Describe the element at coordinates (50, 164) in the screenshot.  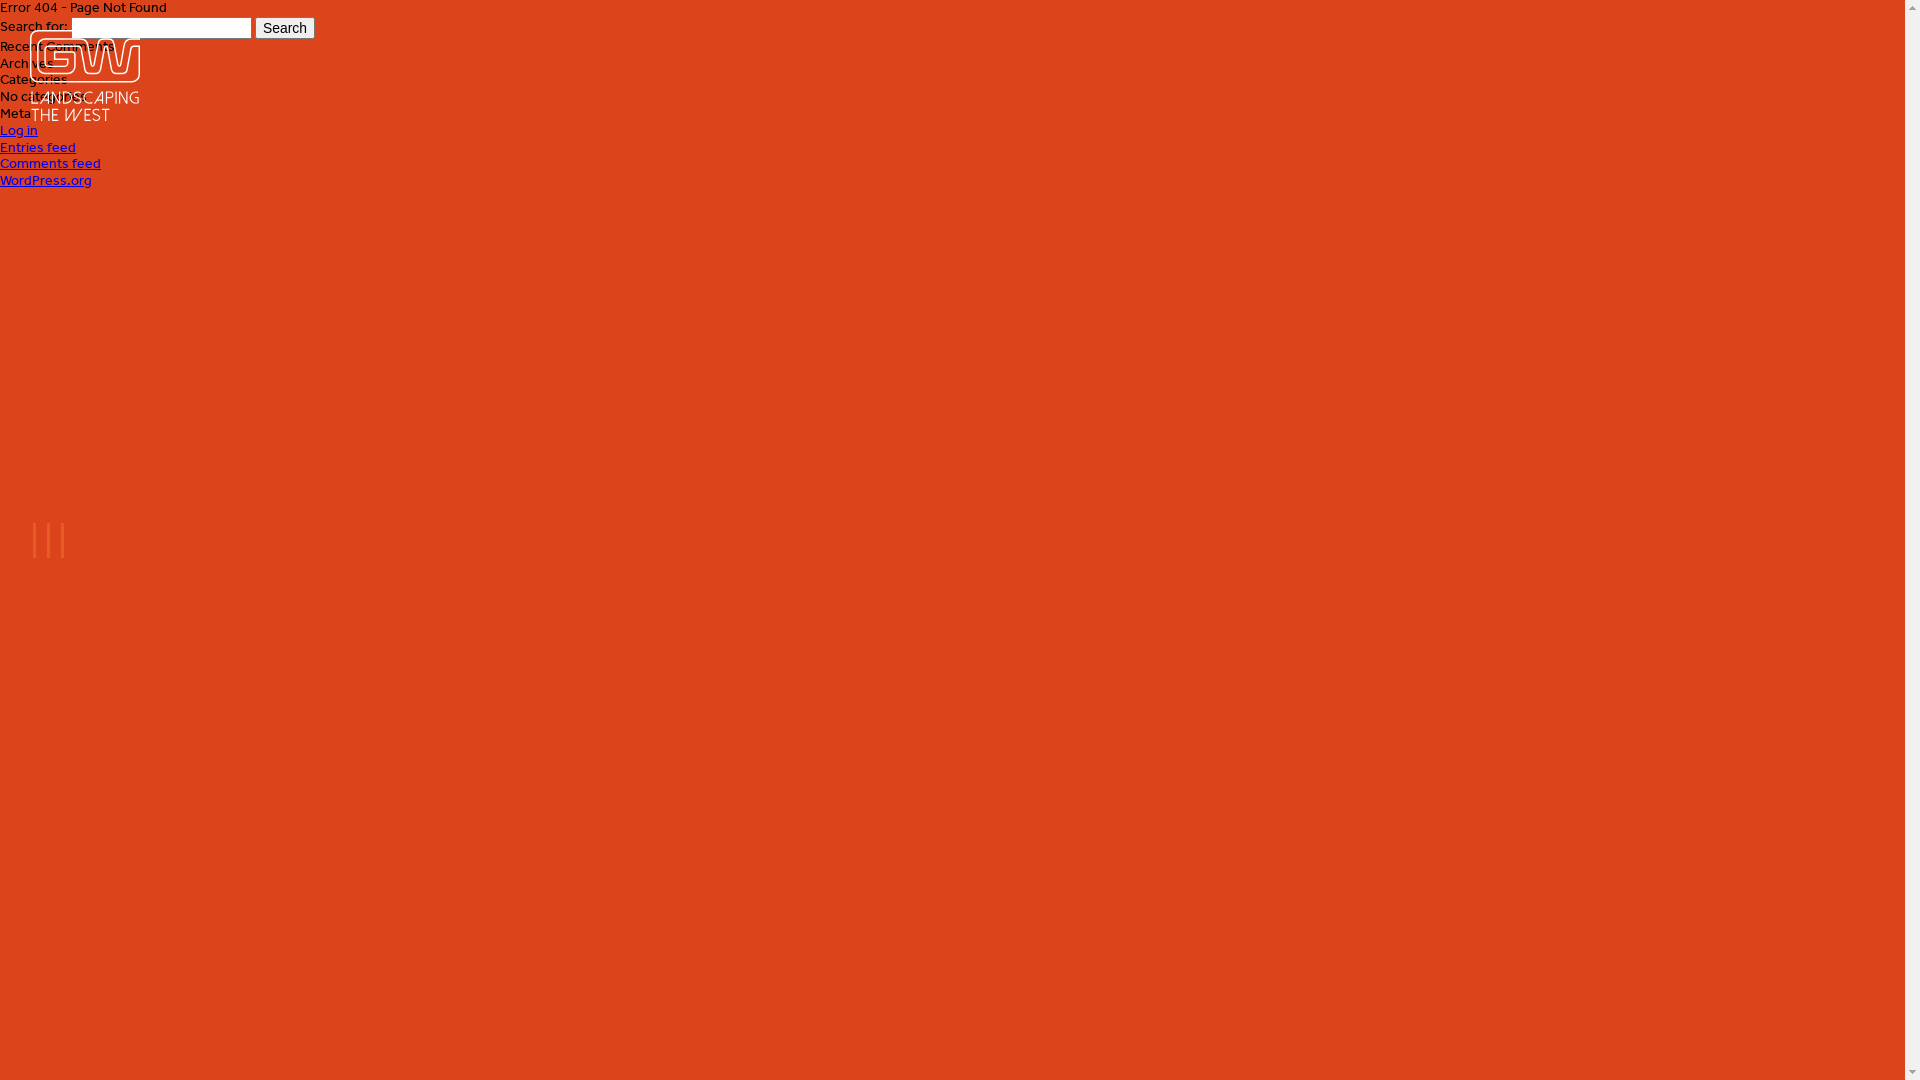
I see `Comments feed` at that location.